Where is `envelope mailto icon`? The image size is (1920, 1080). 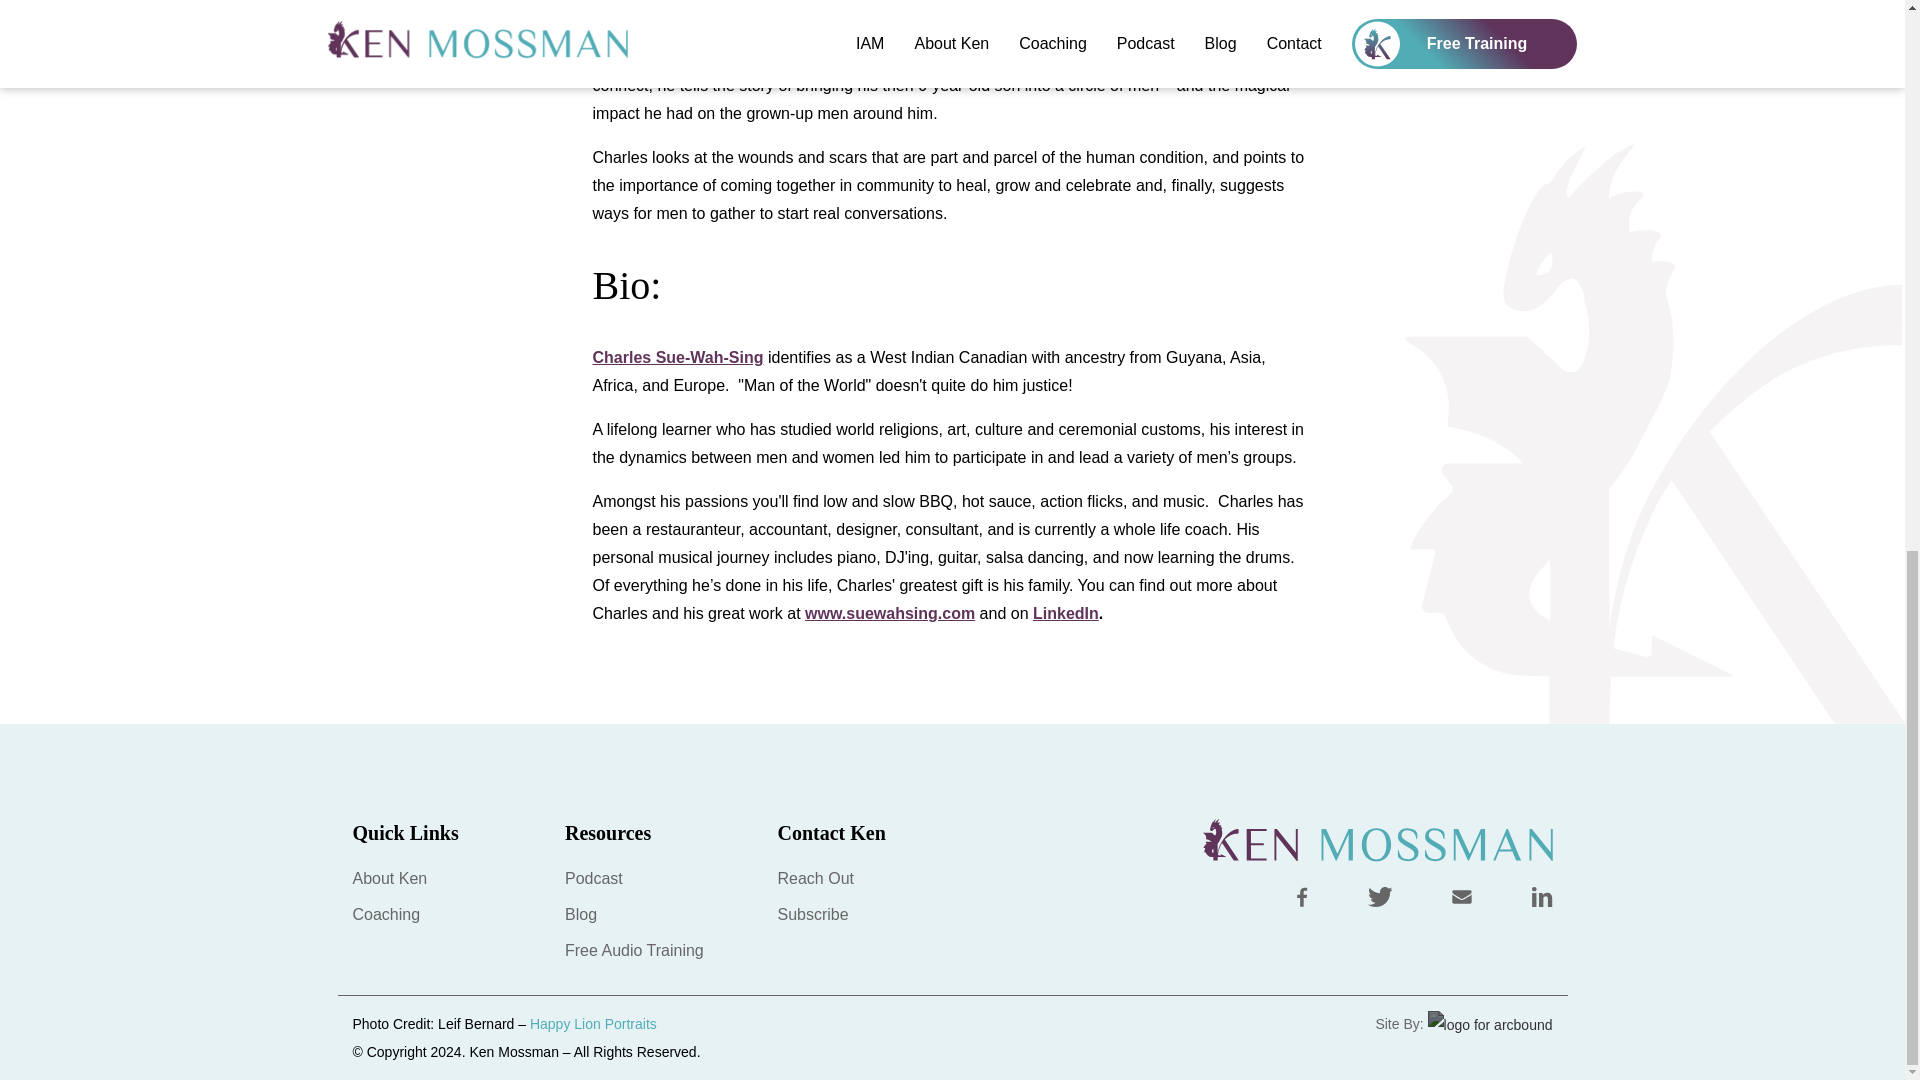
envelope mailto icon is located at coordinates (1462, 896).